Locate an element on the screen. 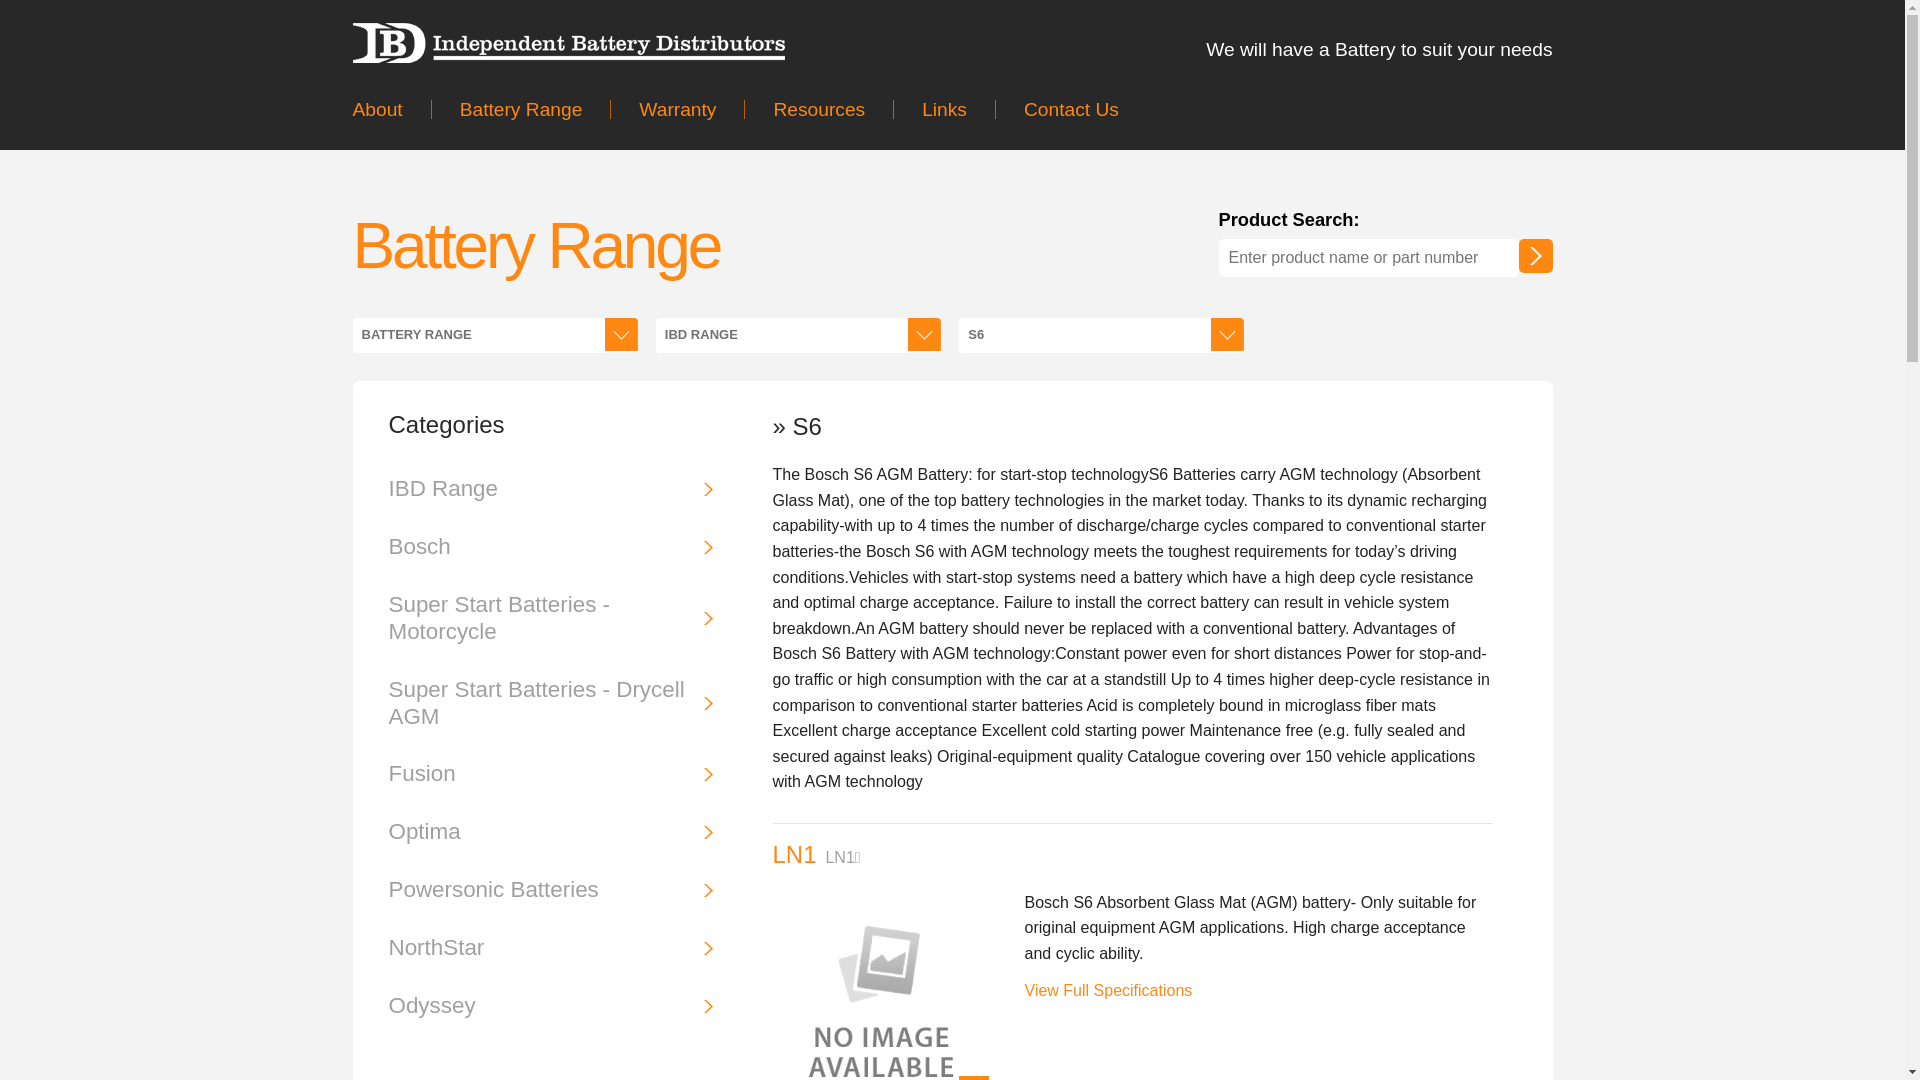  Fusion is located at coordinates (550, 774).